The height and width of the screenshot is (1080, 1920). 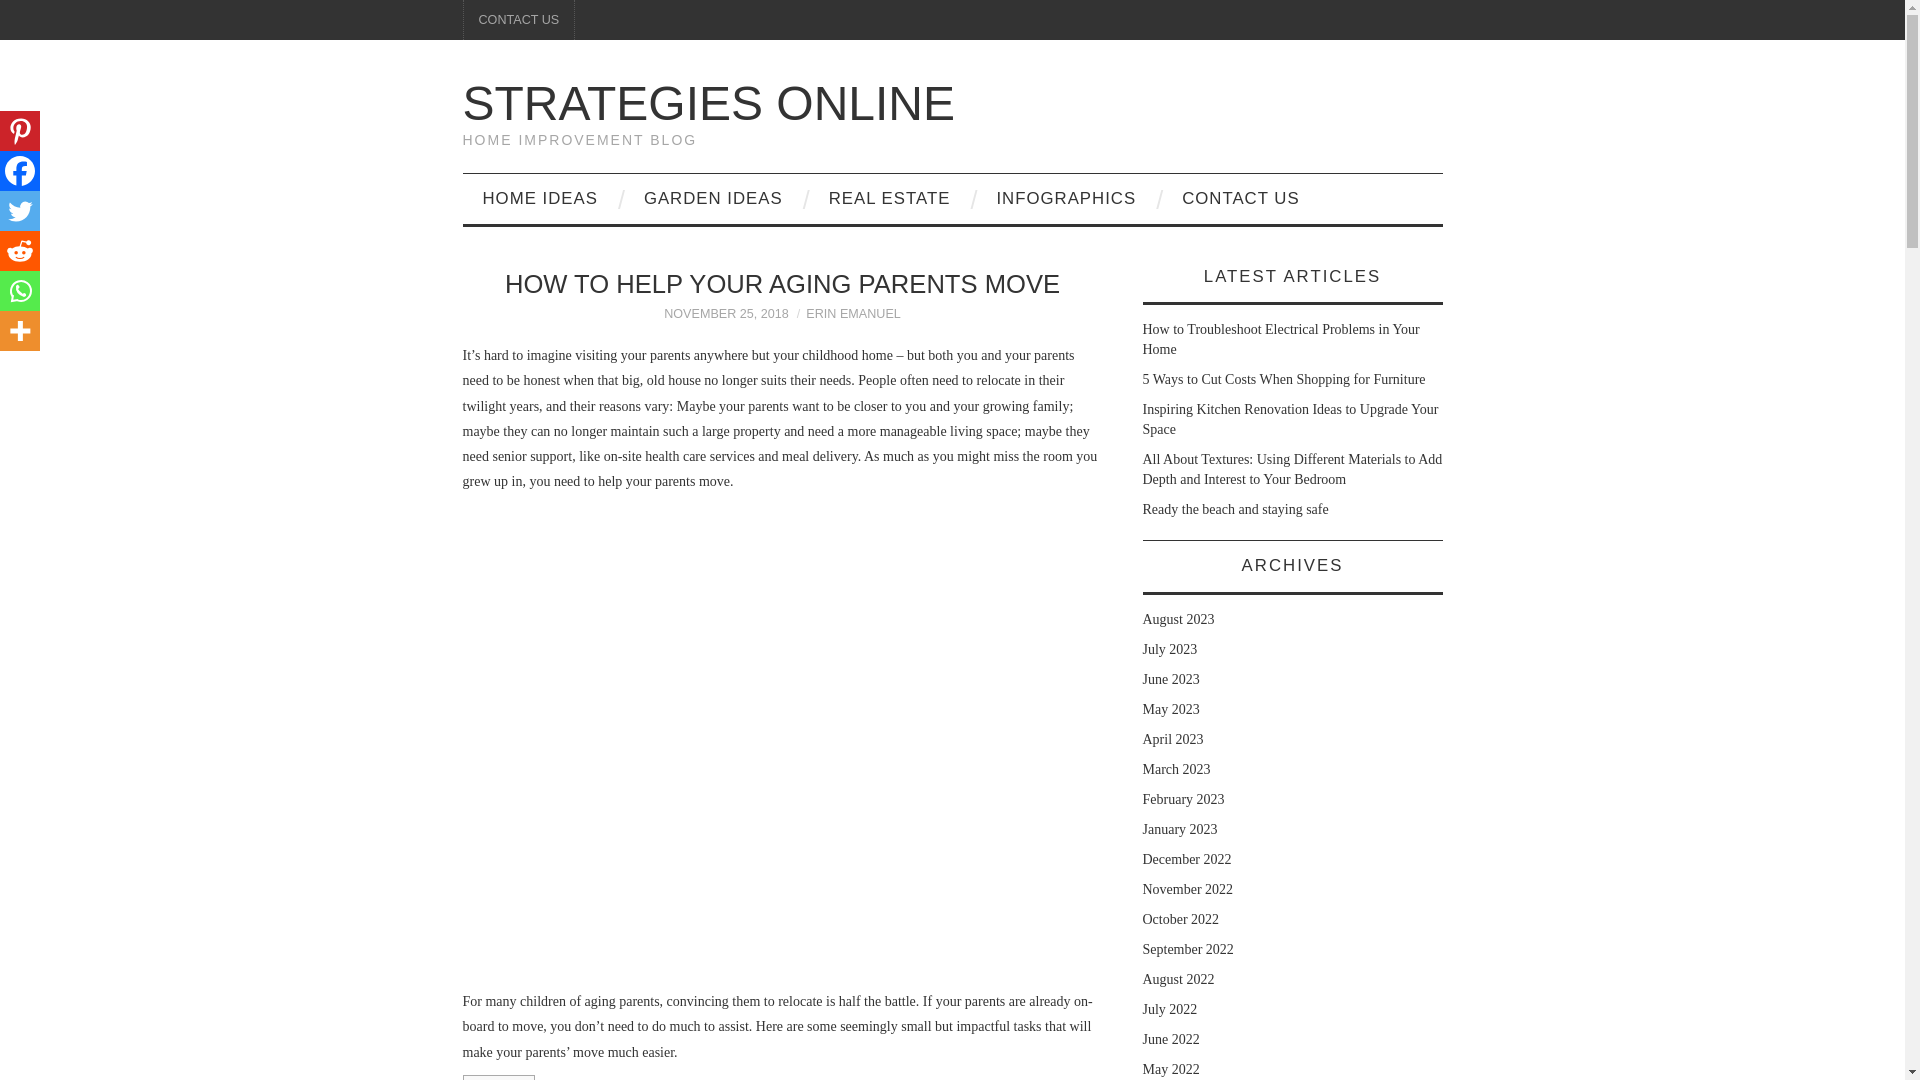 I want to click on NOVEMBER 25, 2018, so click(x=726, y=313).